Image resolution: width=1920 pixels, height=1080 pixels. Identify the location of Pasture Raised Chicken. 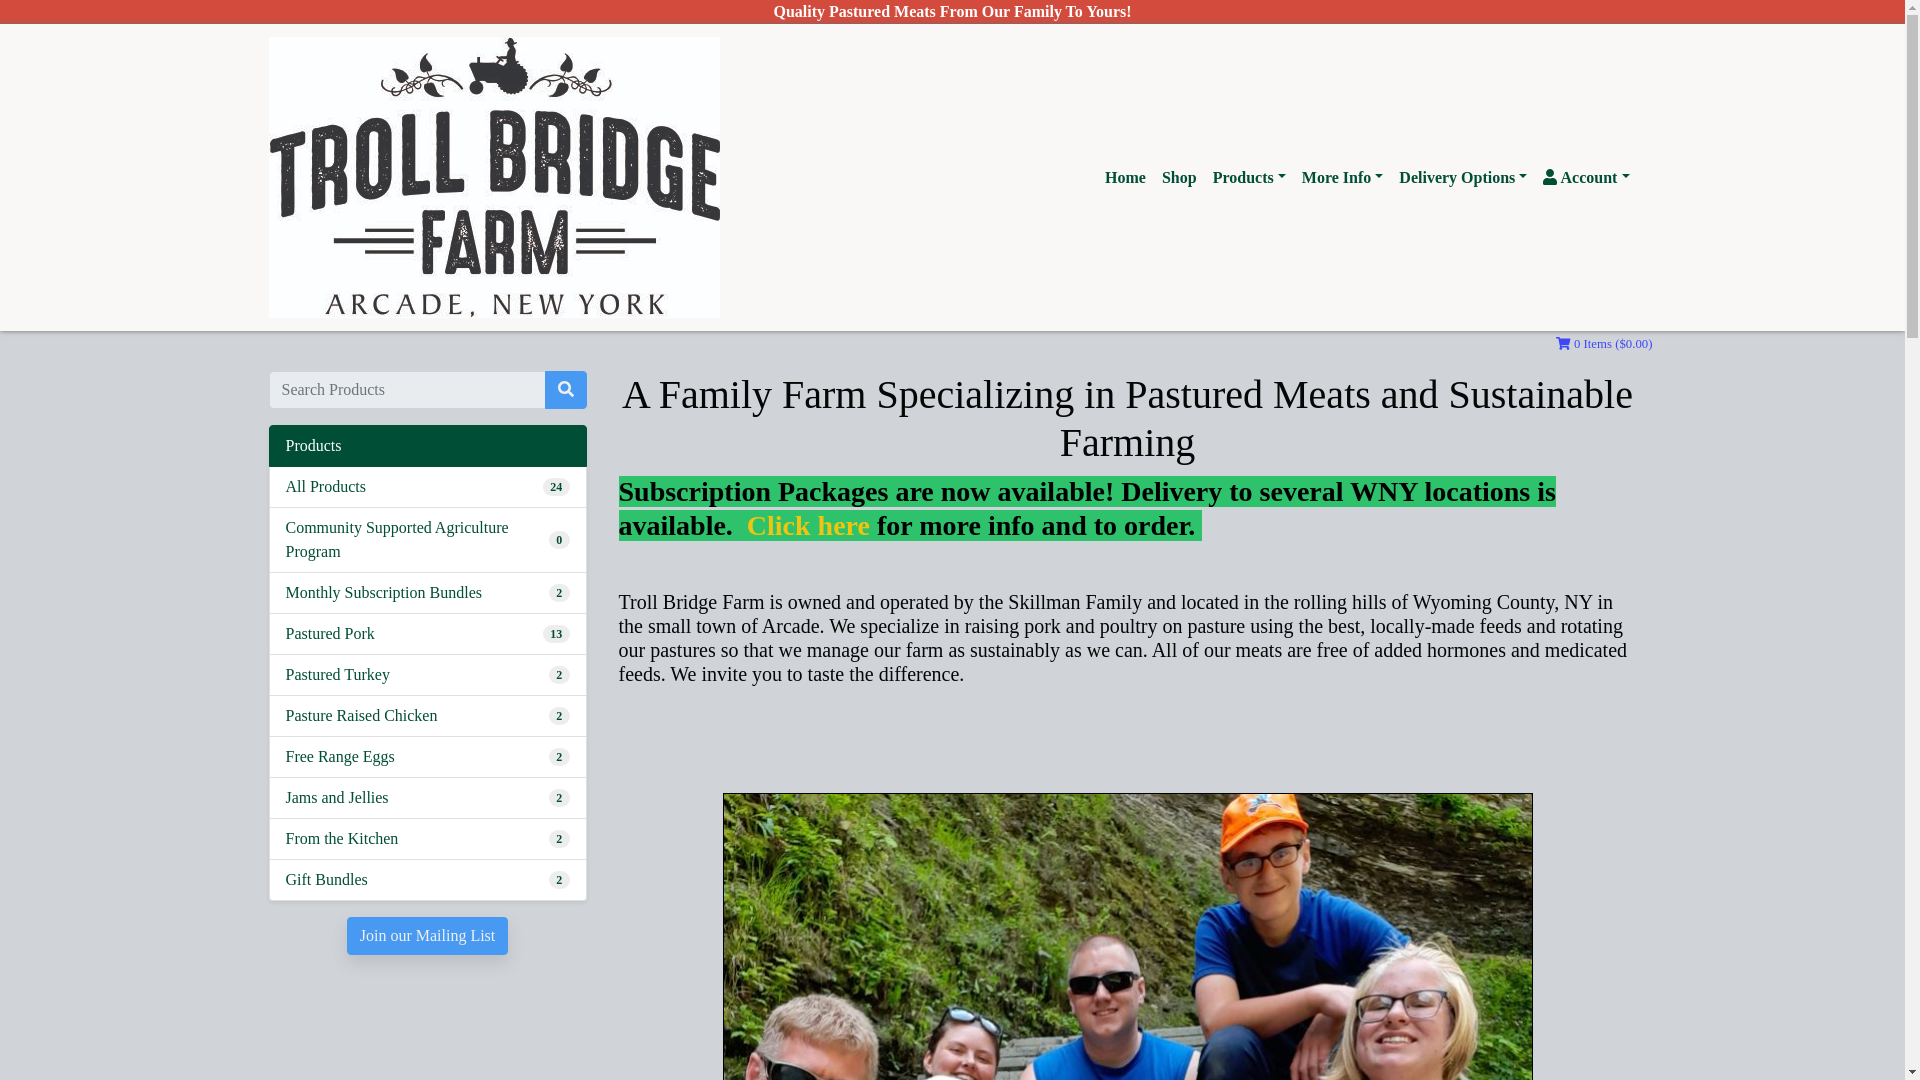
(362, 716).